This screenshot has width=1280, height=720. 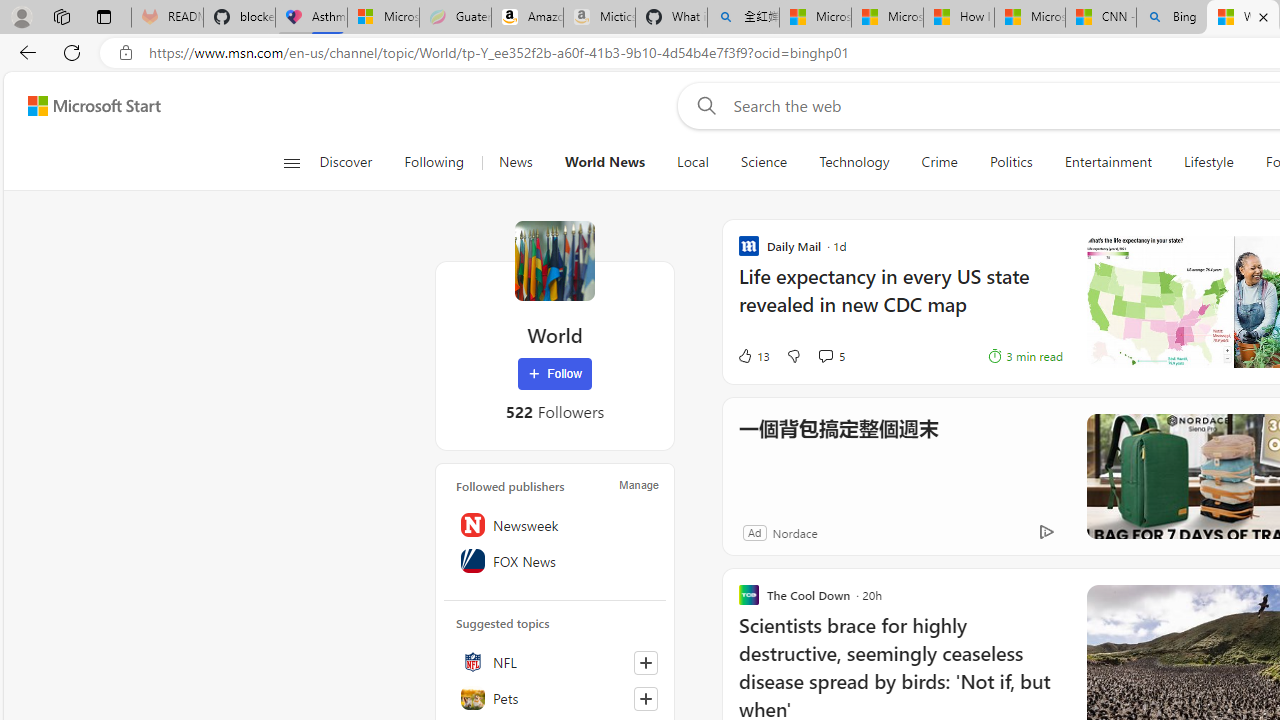 What do you see at coordinates (939, 162) in the screenshot?
I see `Crime` at bounding box center [939, 162].